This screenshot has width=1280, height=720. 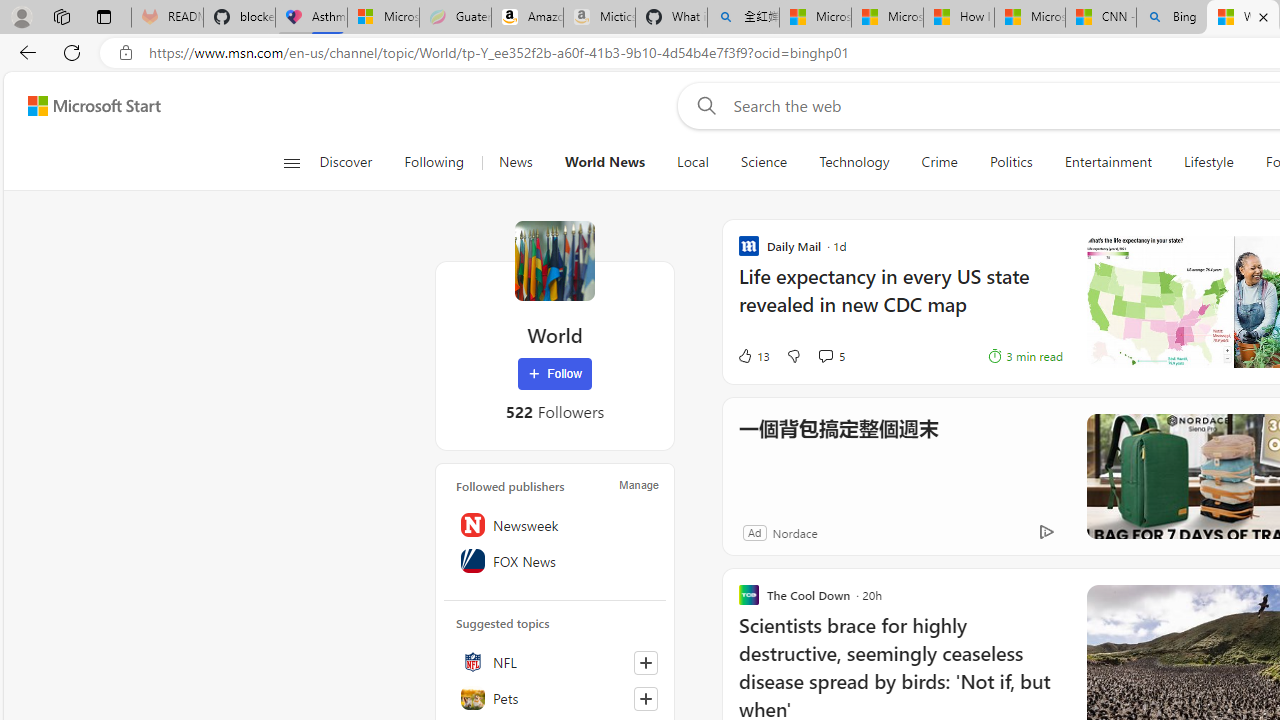 What do you see at coordinates (939, 162) in the screenshot?
I see `Crime` at bounding box center [939, 162].